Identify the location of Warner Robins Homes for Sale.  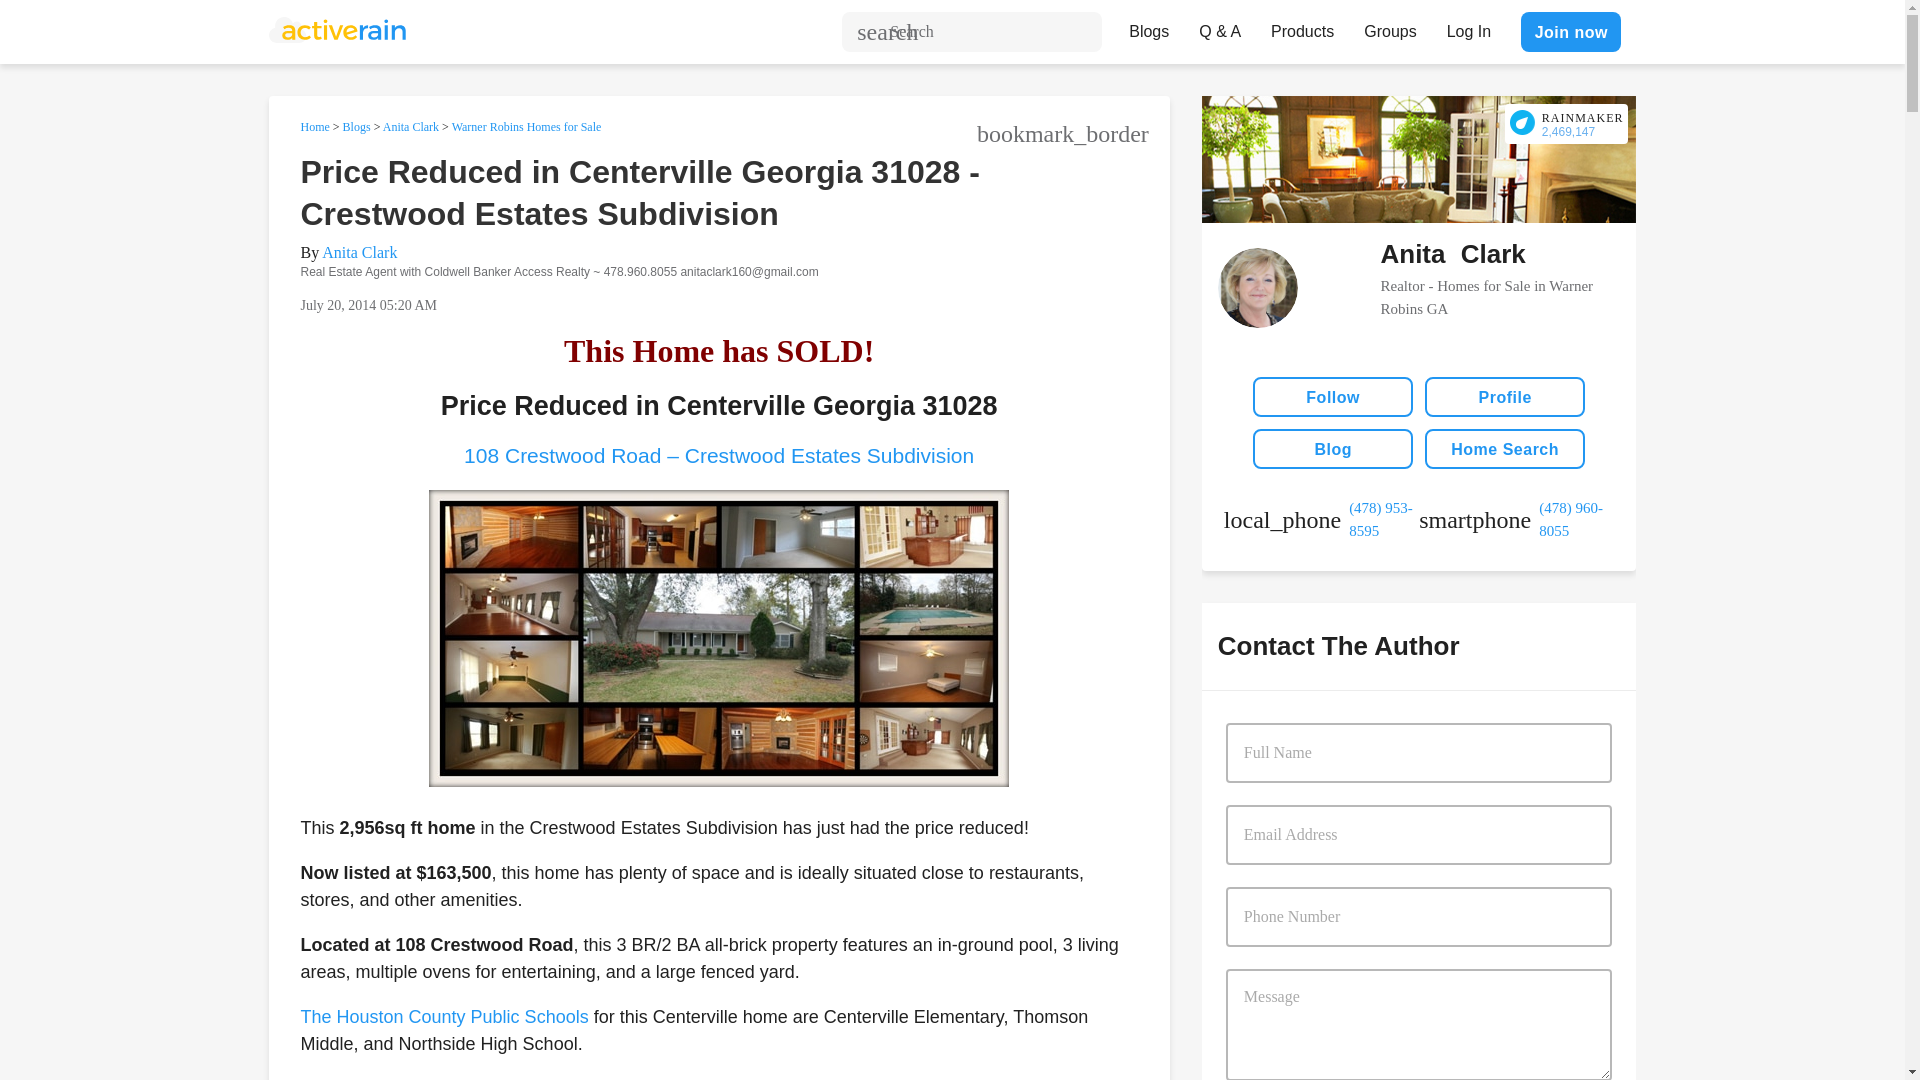
(526, 126).